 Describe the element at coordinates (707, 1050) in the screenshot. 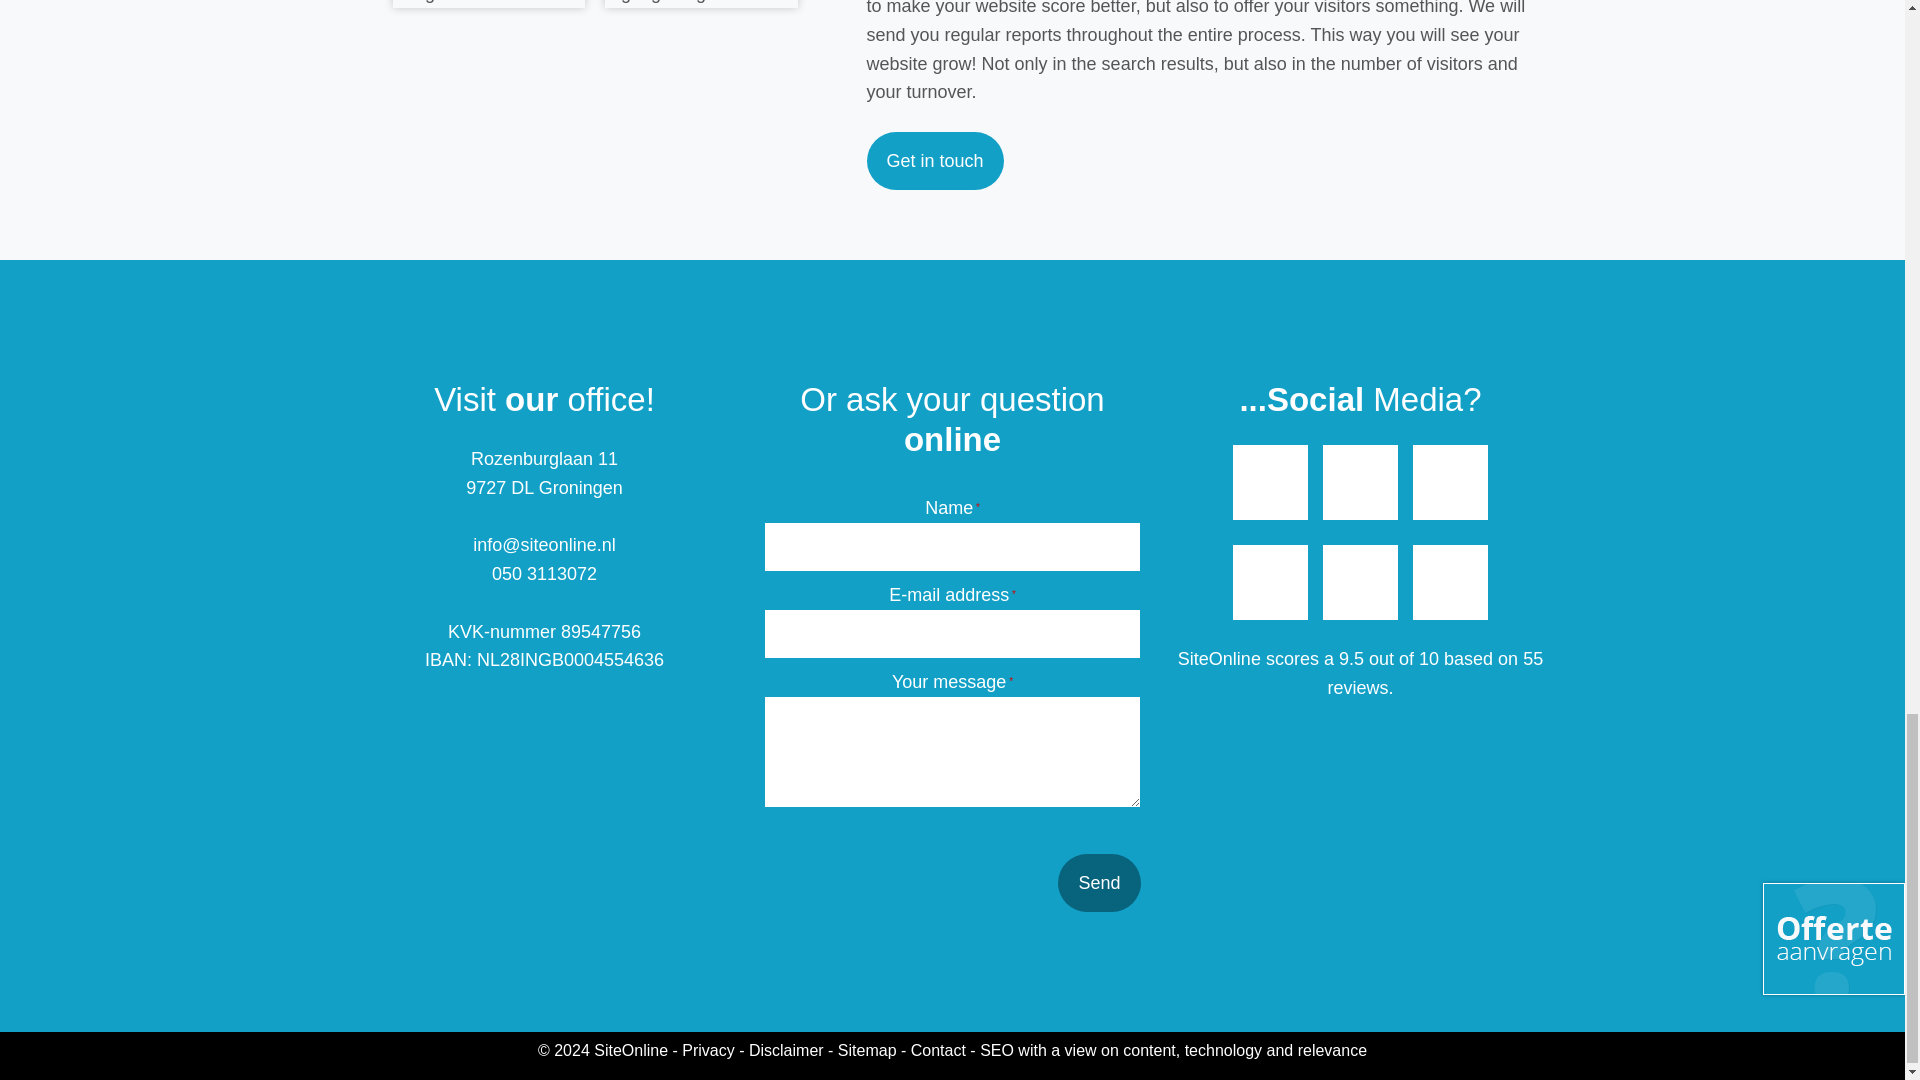

I see `Privacy` at that location.